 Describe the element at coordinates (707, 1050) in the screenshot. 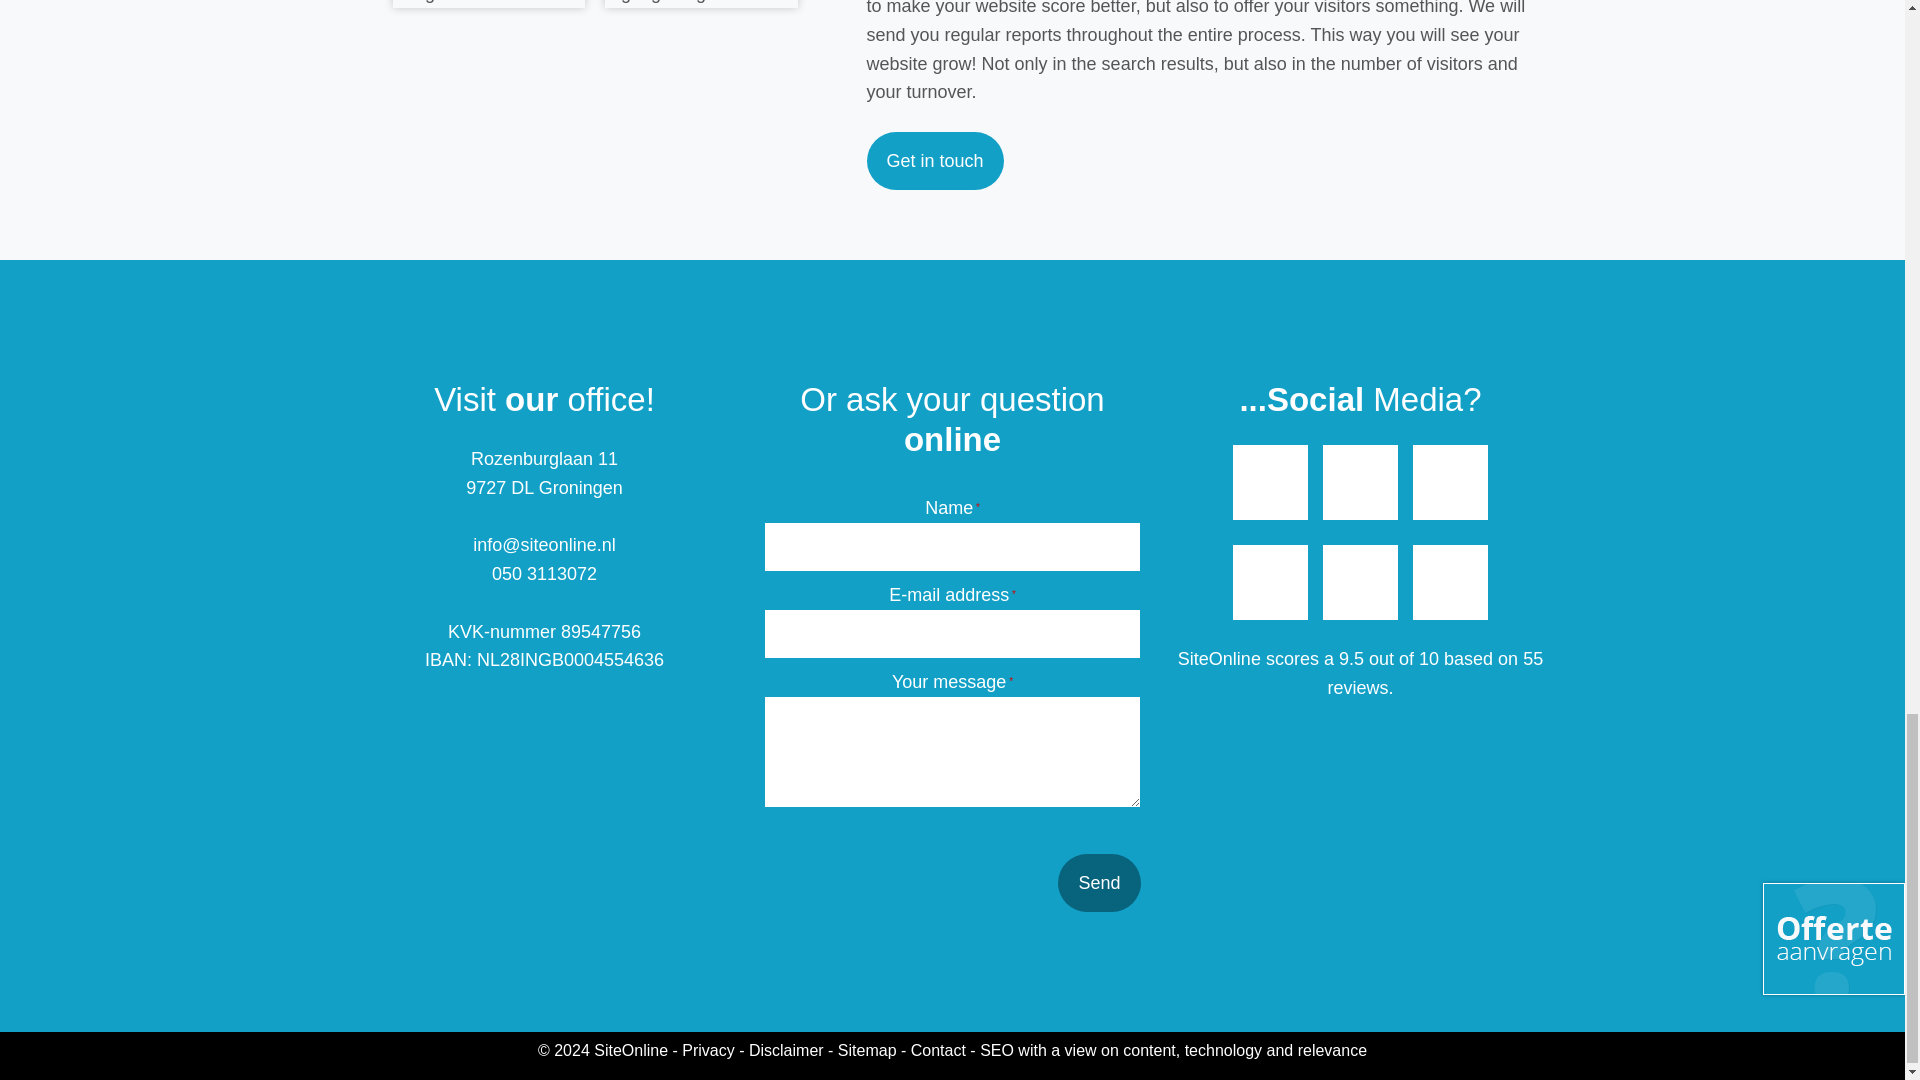

I see `Privacy` at that location.